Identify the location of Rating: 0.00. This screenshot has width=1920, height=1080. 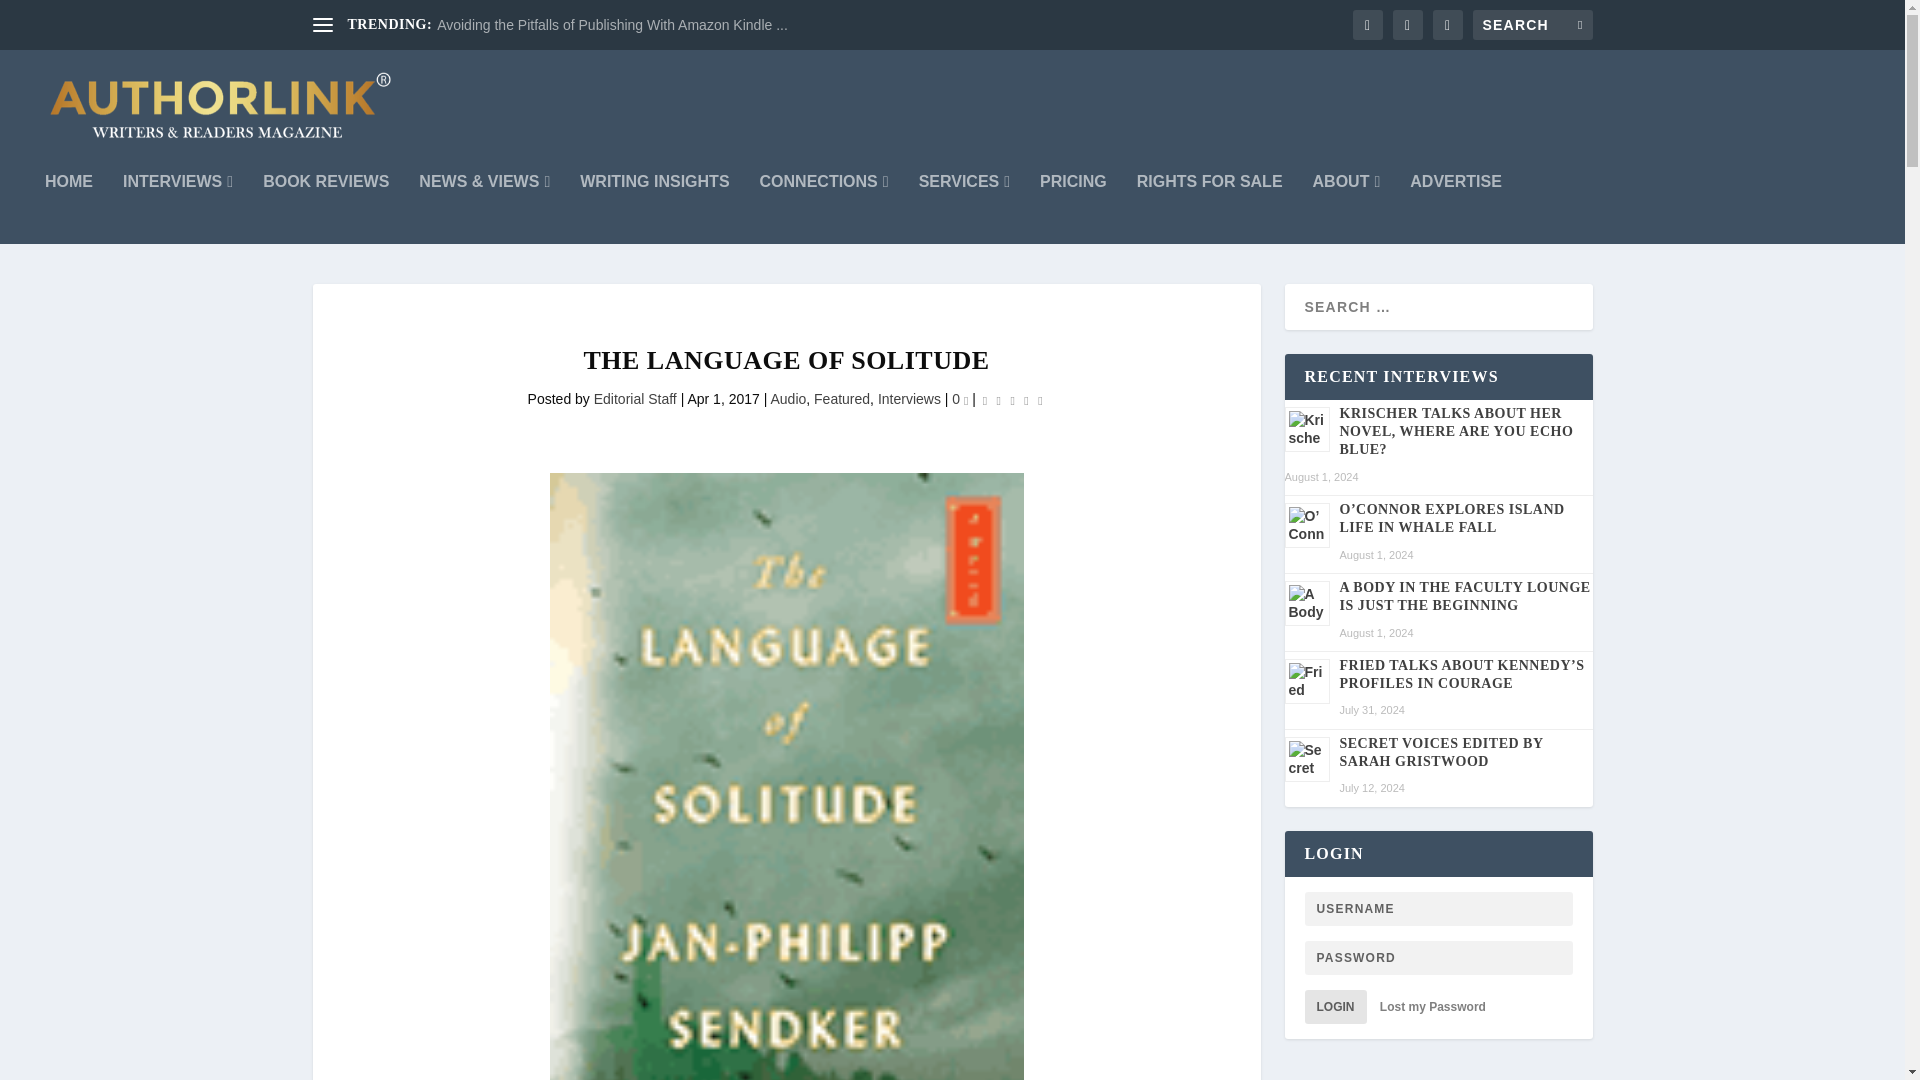
(1012, 400).